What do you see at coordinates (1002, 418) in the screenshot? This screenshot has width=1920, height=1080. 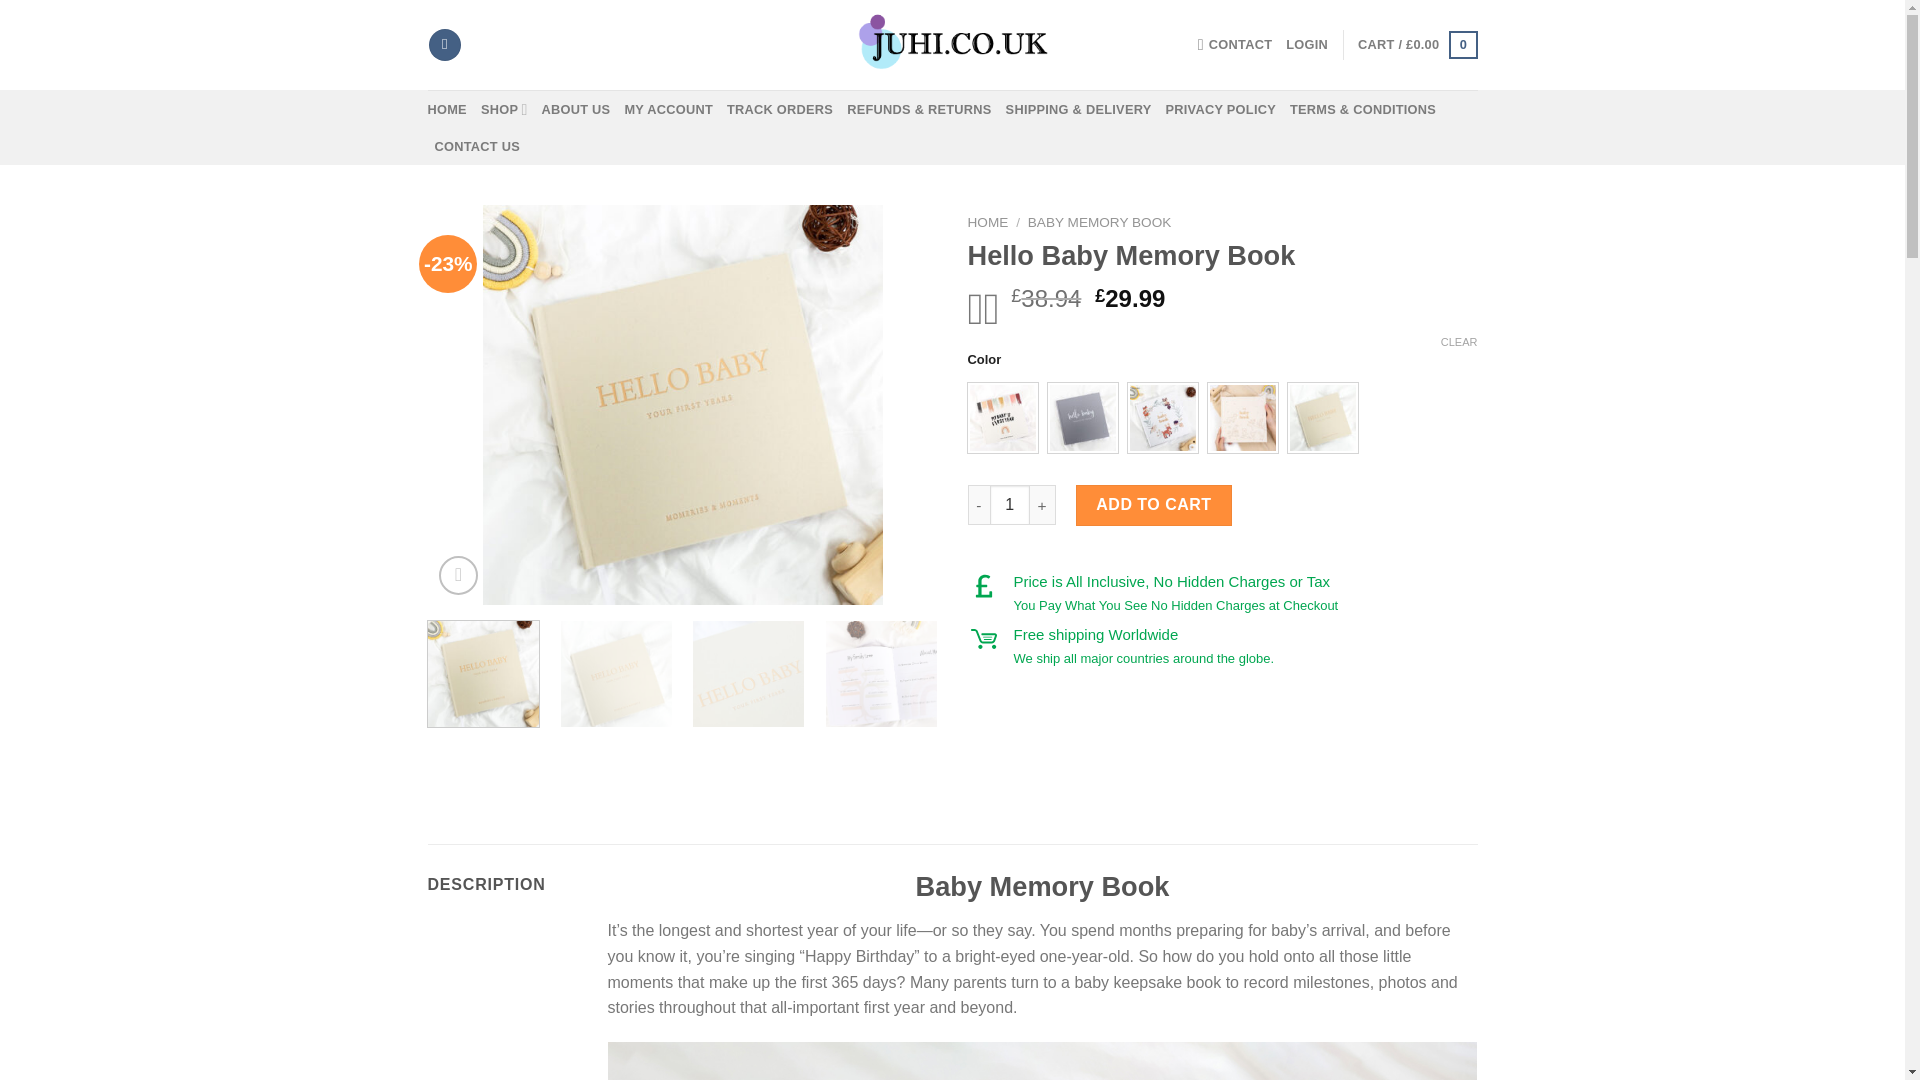 I see `Beige` at bounding box center [1002, 418].